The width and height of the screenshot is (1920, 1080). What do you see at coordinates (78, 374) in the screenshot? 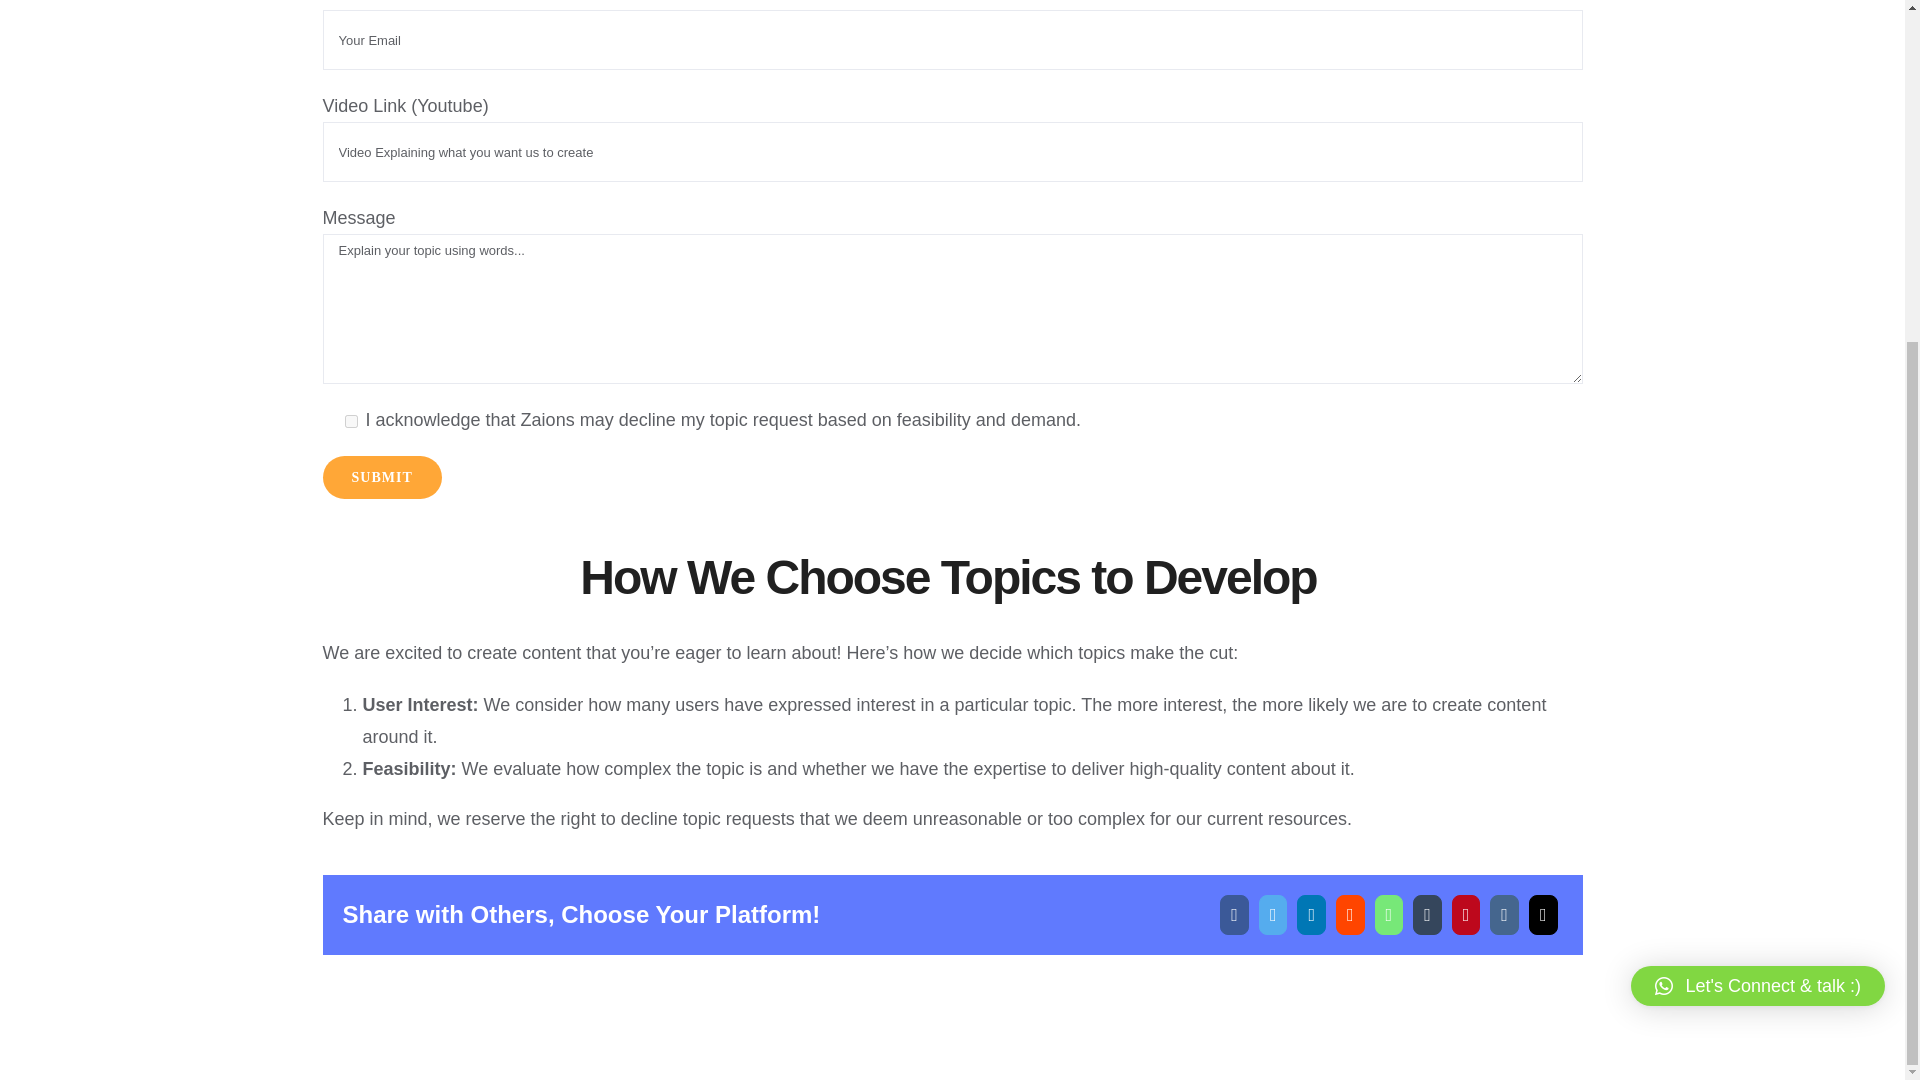
I see `Home` at bounding box center [78, 374].